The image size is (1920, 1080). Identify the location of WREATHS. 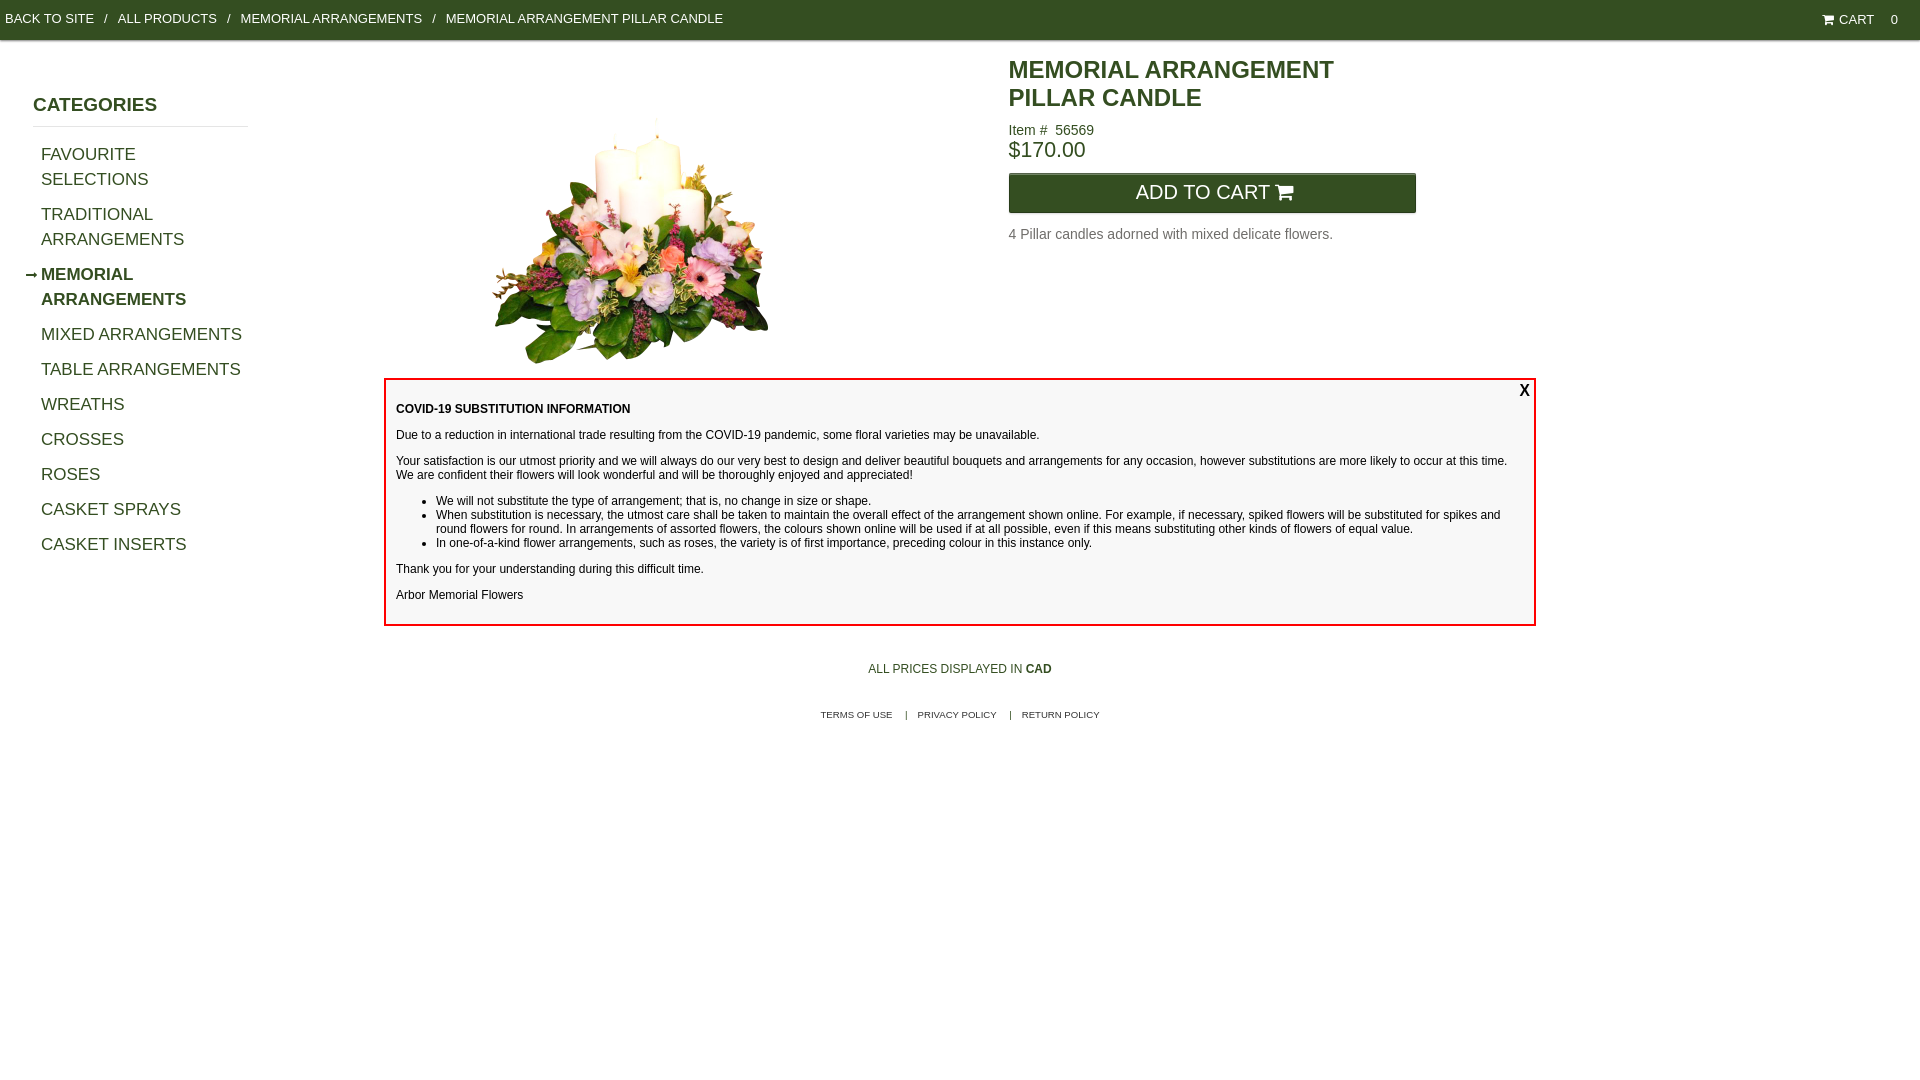
(83, 404).